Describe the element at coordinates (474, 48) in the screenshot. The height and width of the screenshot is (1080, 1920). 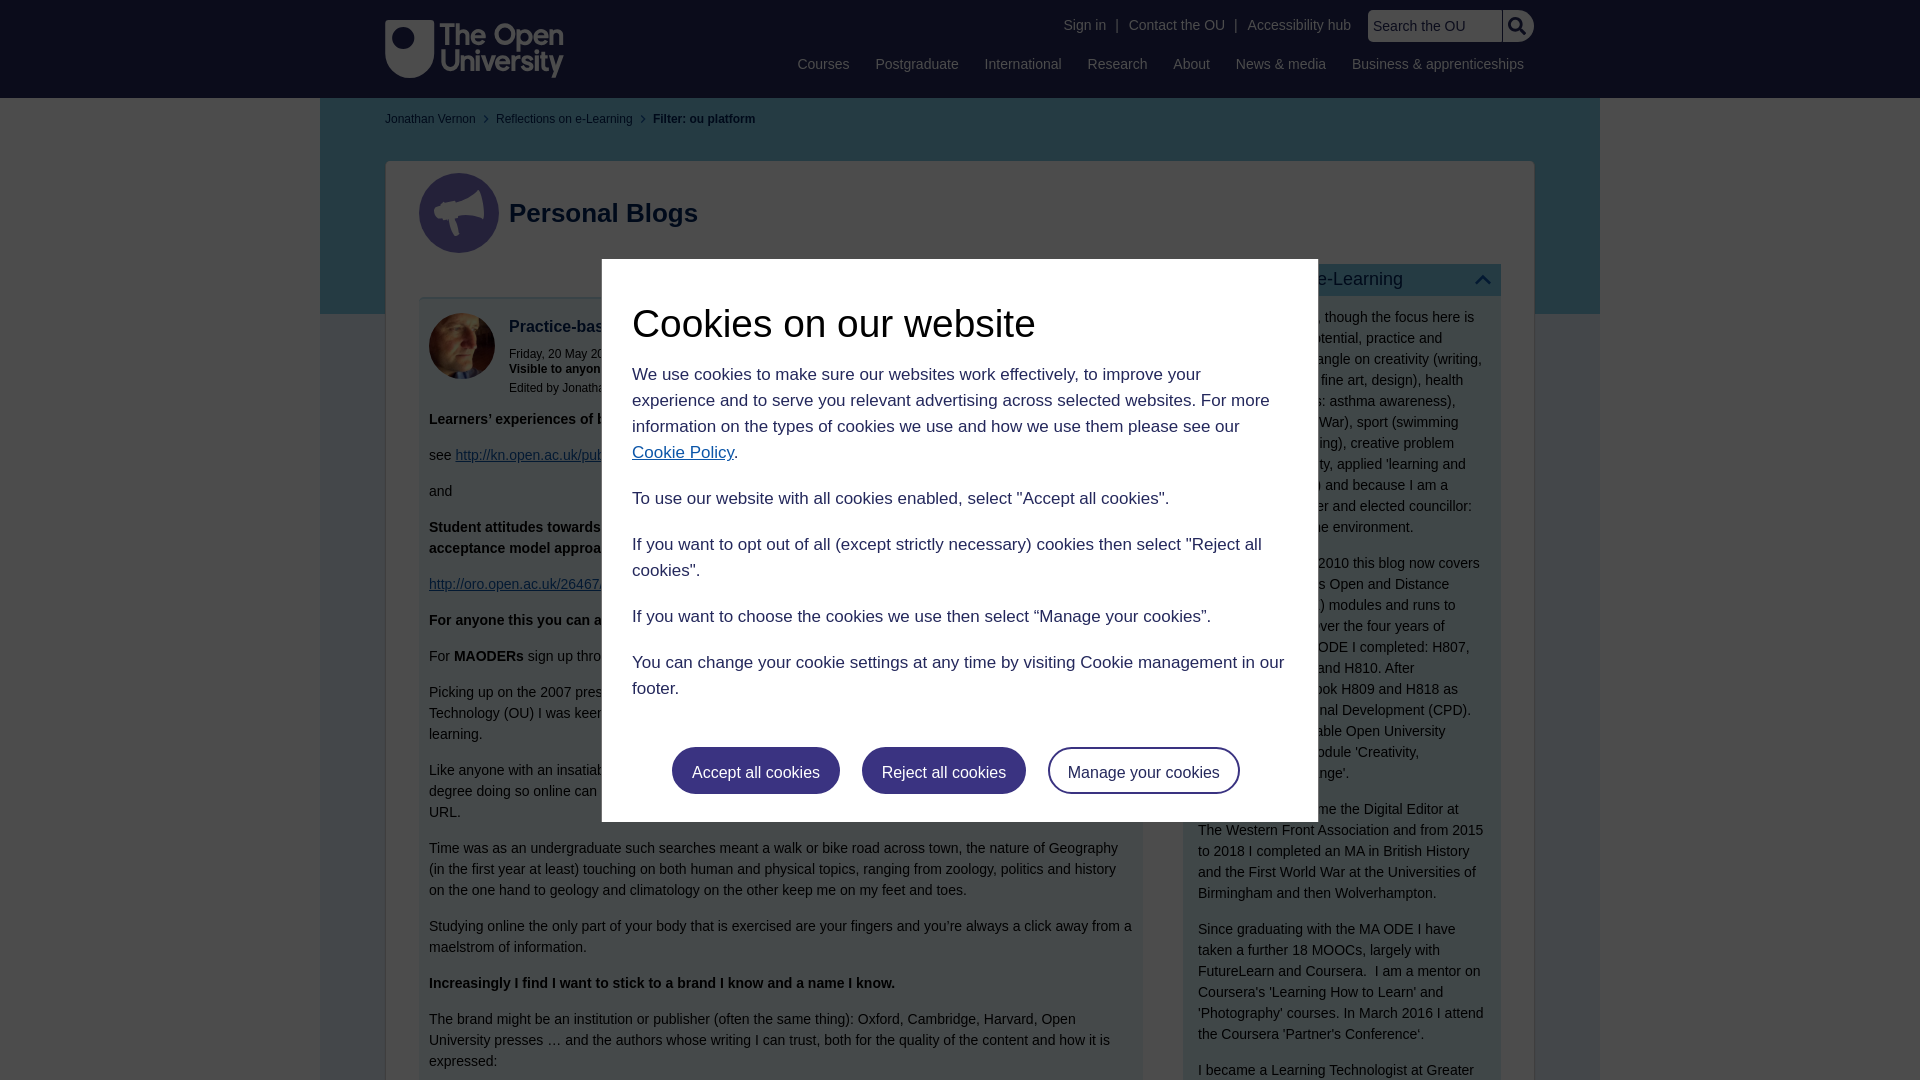
I see `The Open University` at that location.